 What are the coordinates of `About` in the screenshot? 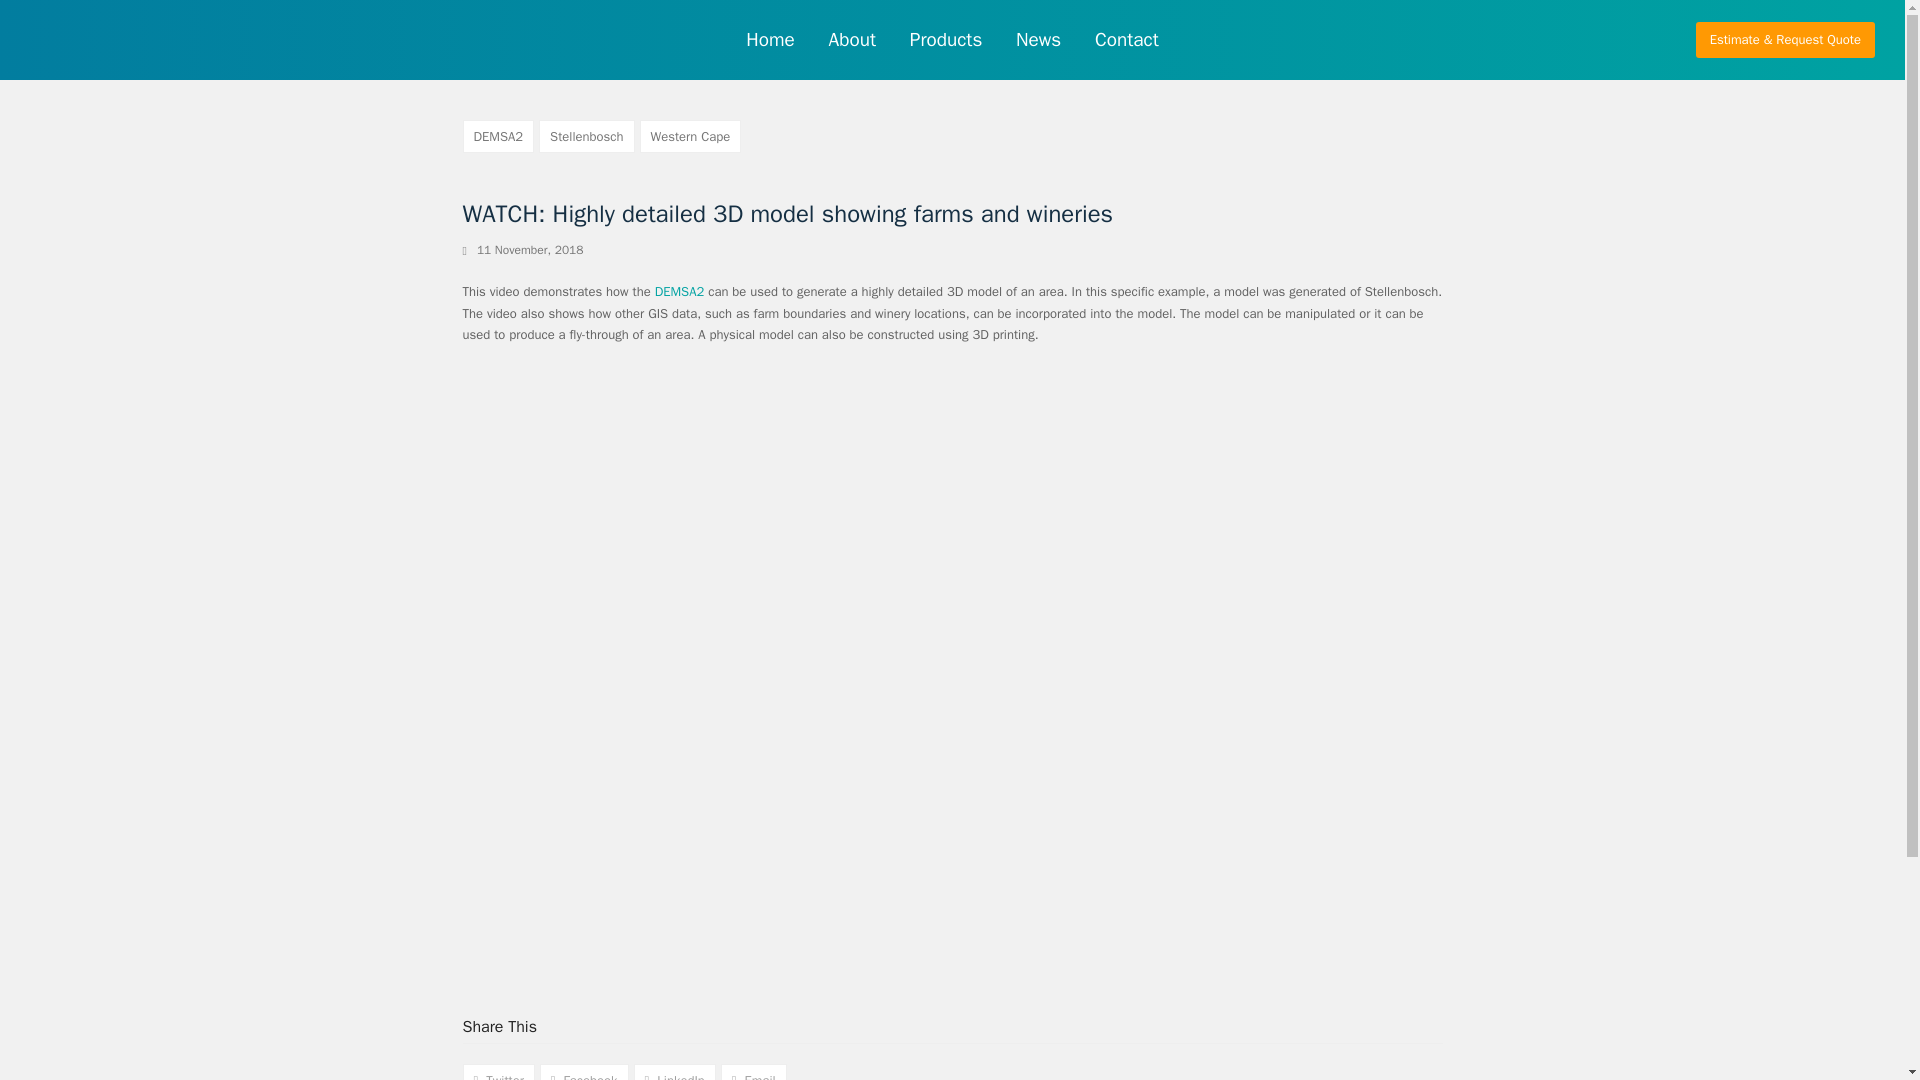 It's located at (852, 40).